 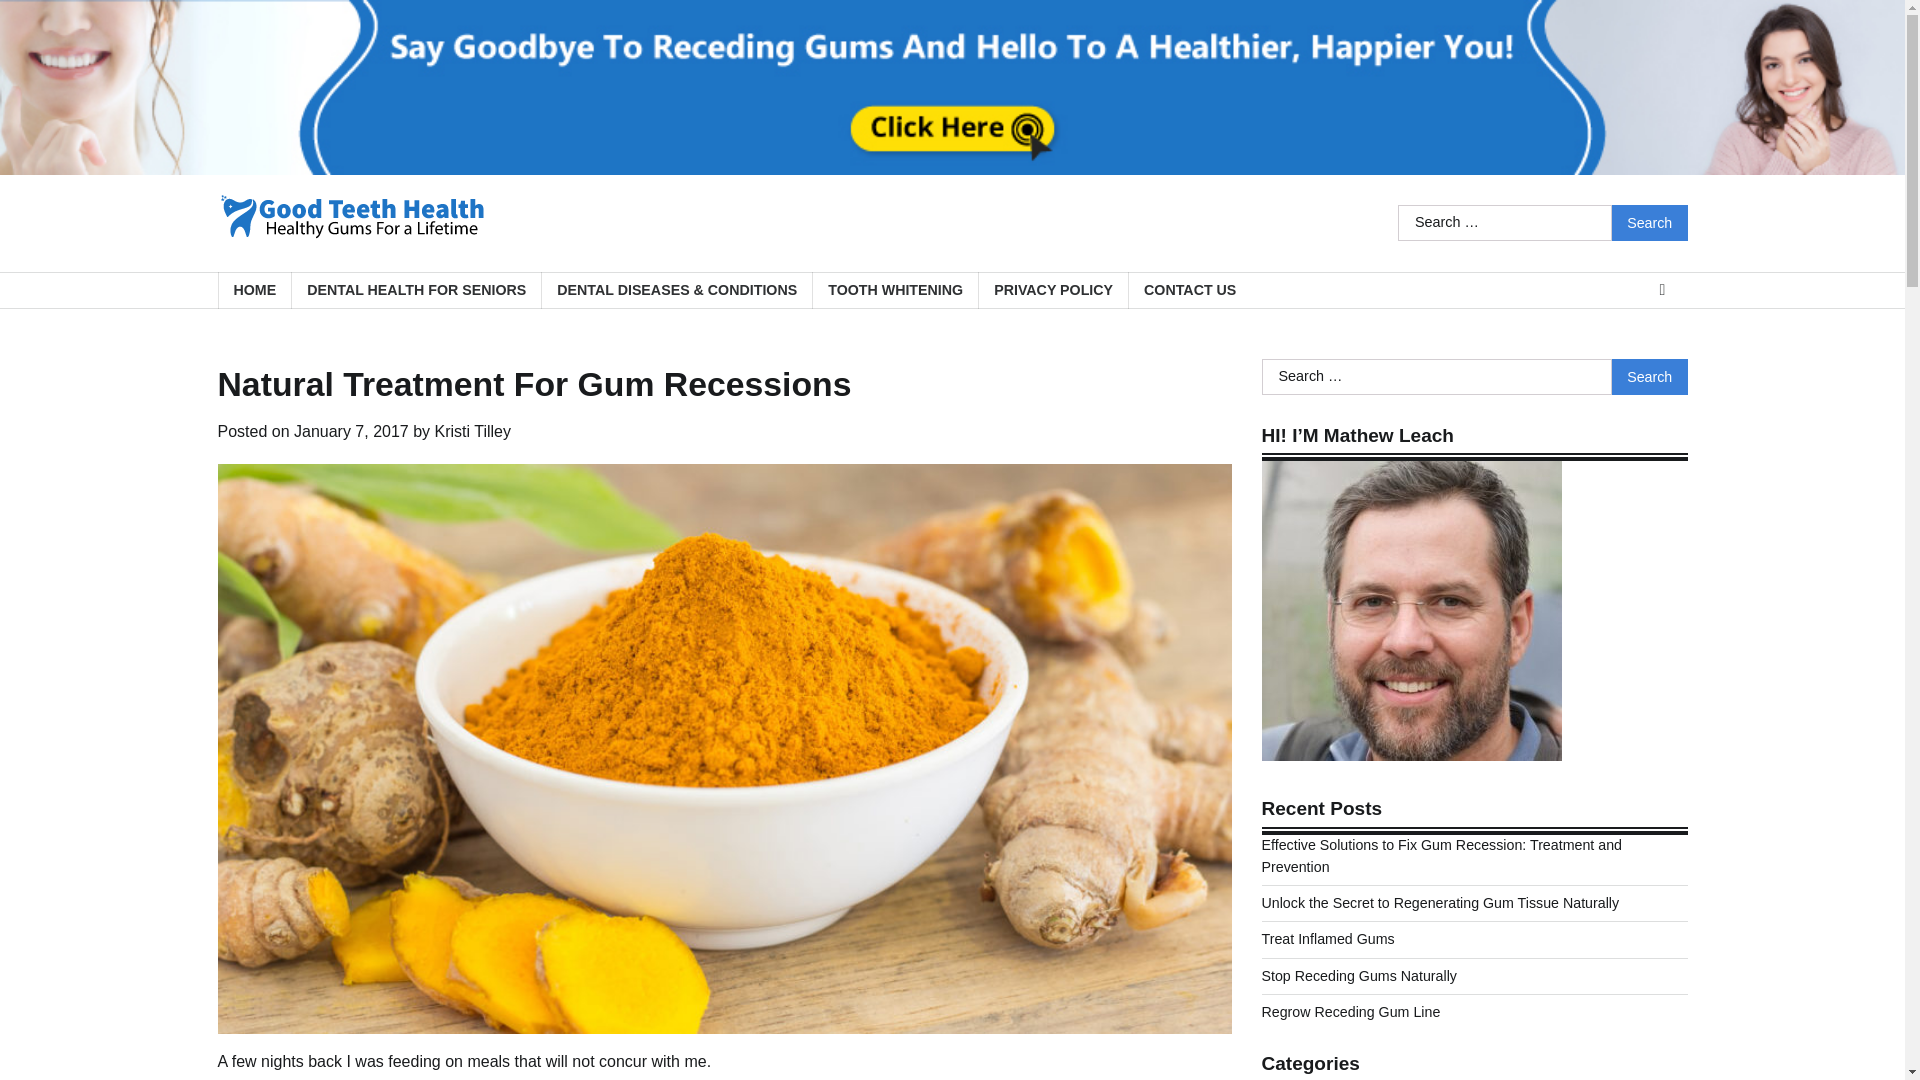 What do you see at coordinates (472, 431) in the screenshot?
I see `Kristi Tilley` at bounding box center [472, 431].